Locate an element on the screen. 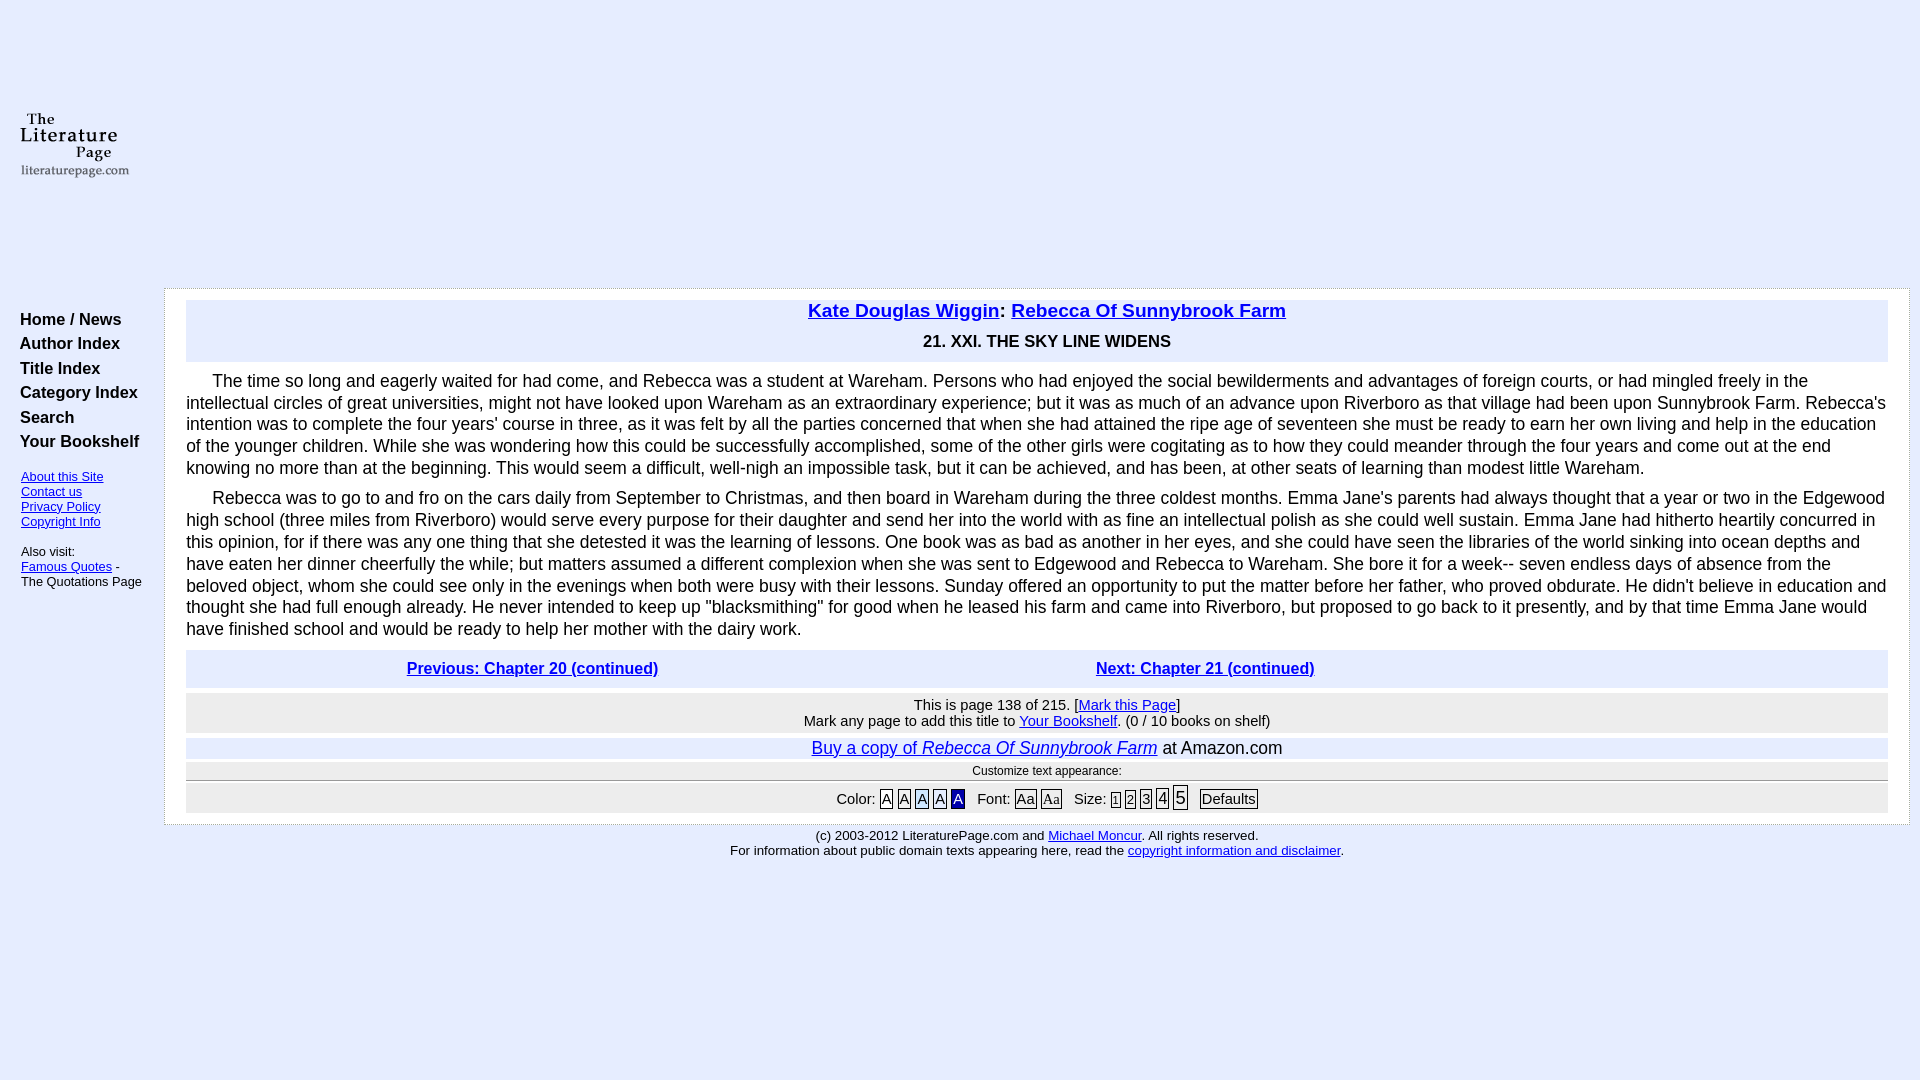 The width and height of the screenshot is (1920, 1080). Rebecca Of Sunnybrook Farm is located at coordinates (1148, 310).